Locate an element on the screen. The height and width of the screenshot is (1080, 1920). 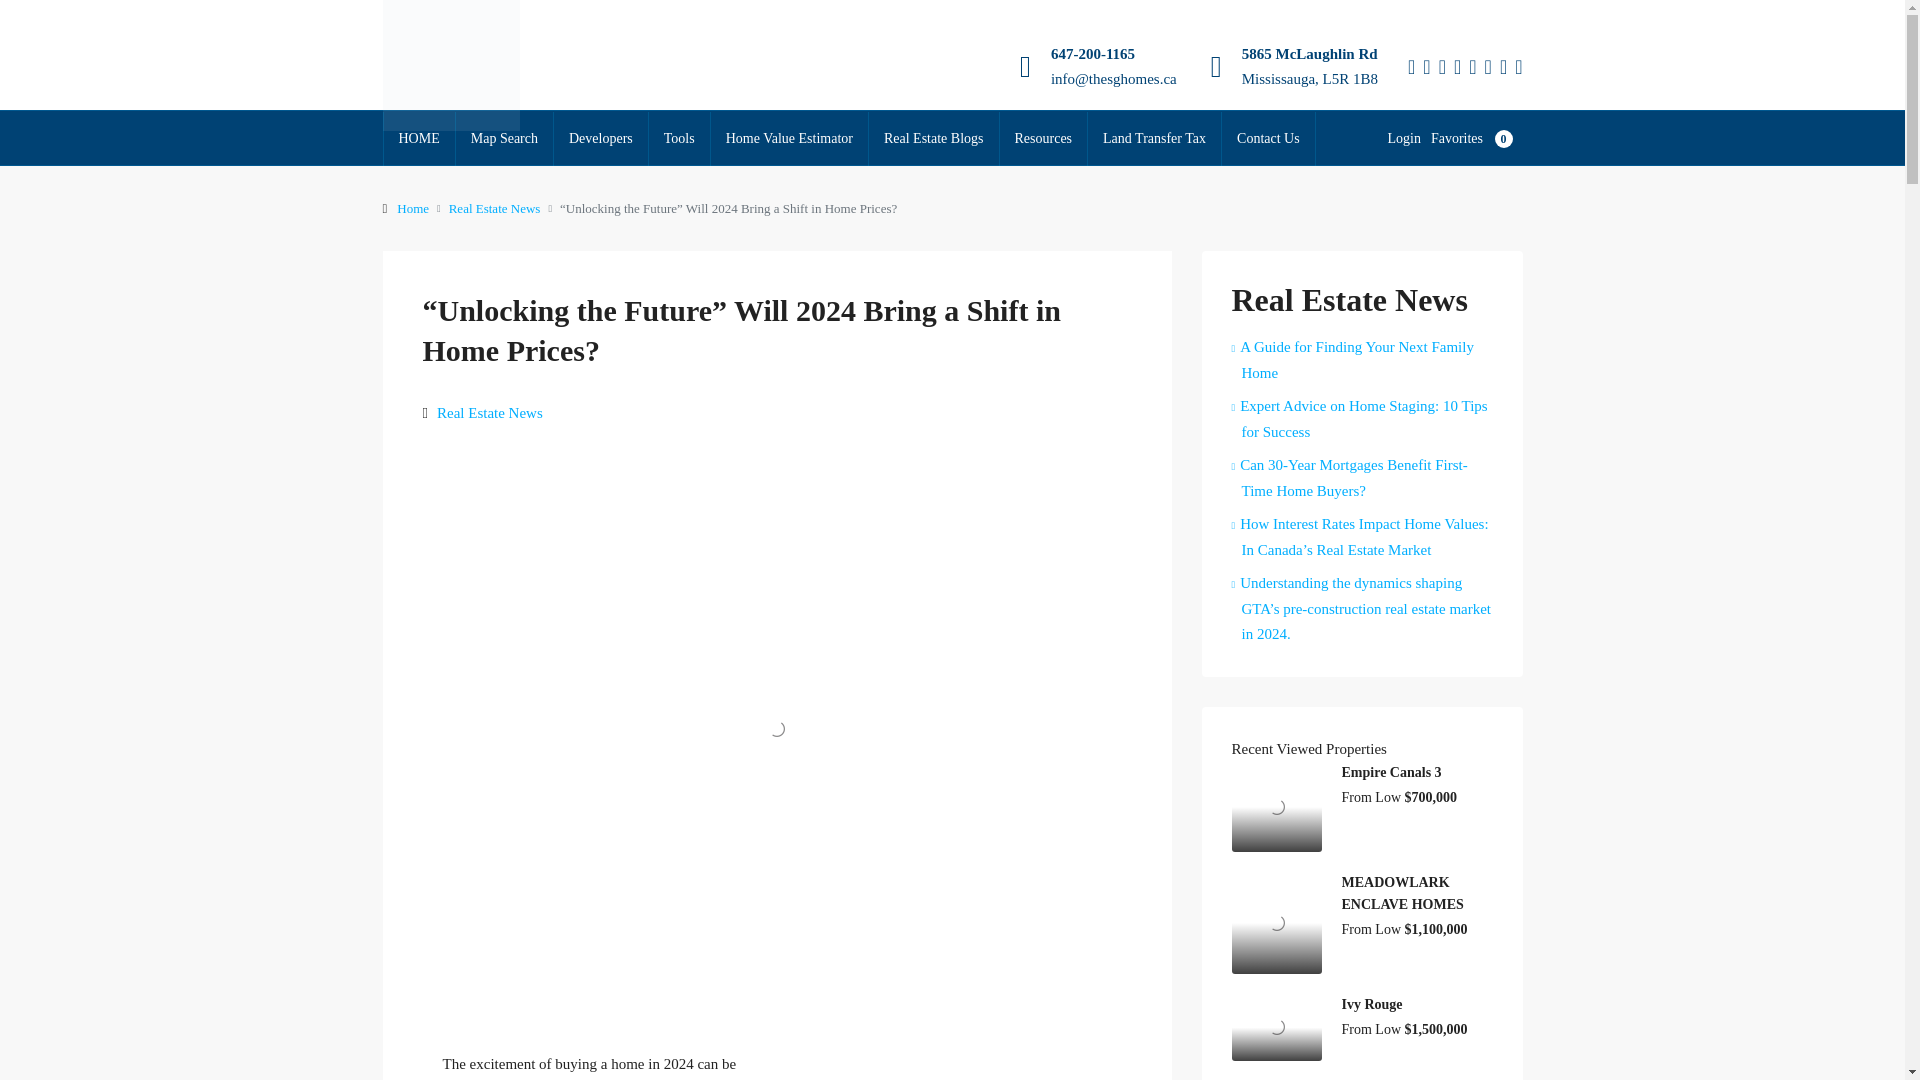
Favorites 0 is located at coordinates (1476, 138).